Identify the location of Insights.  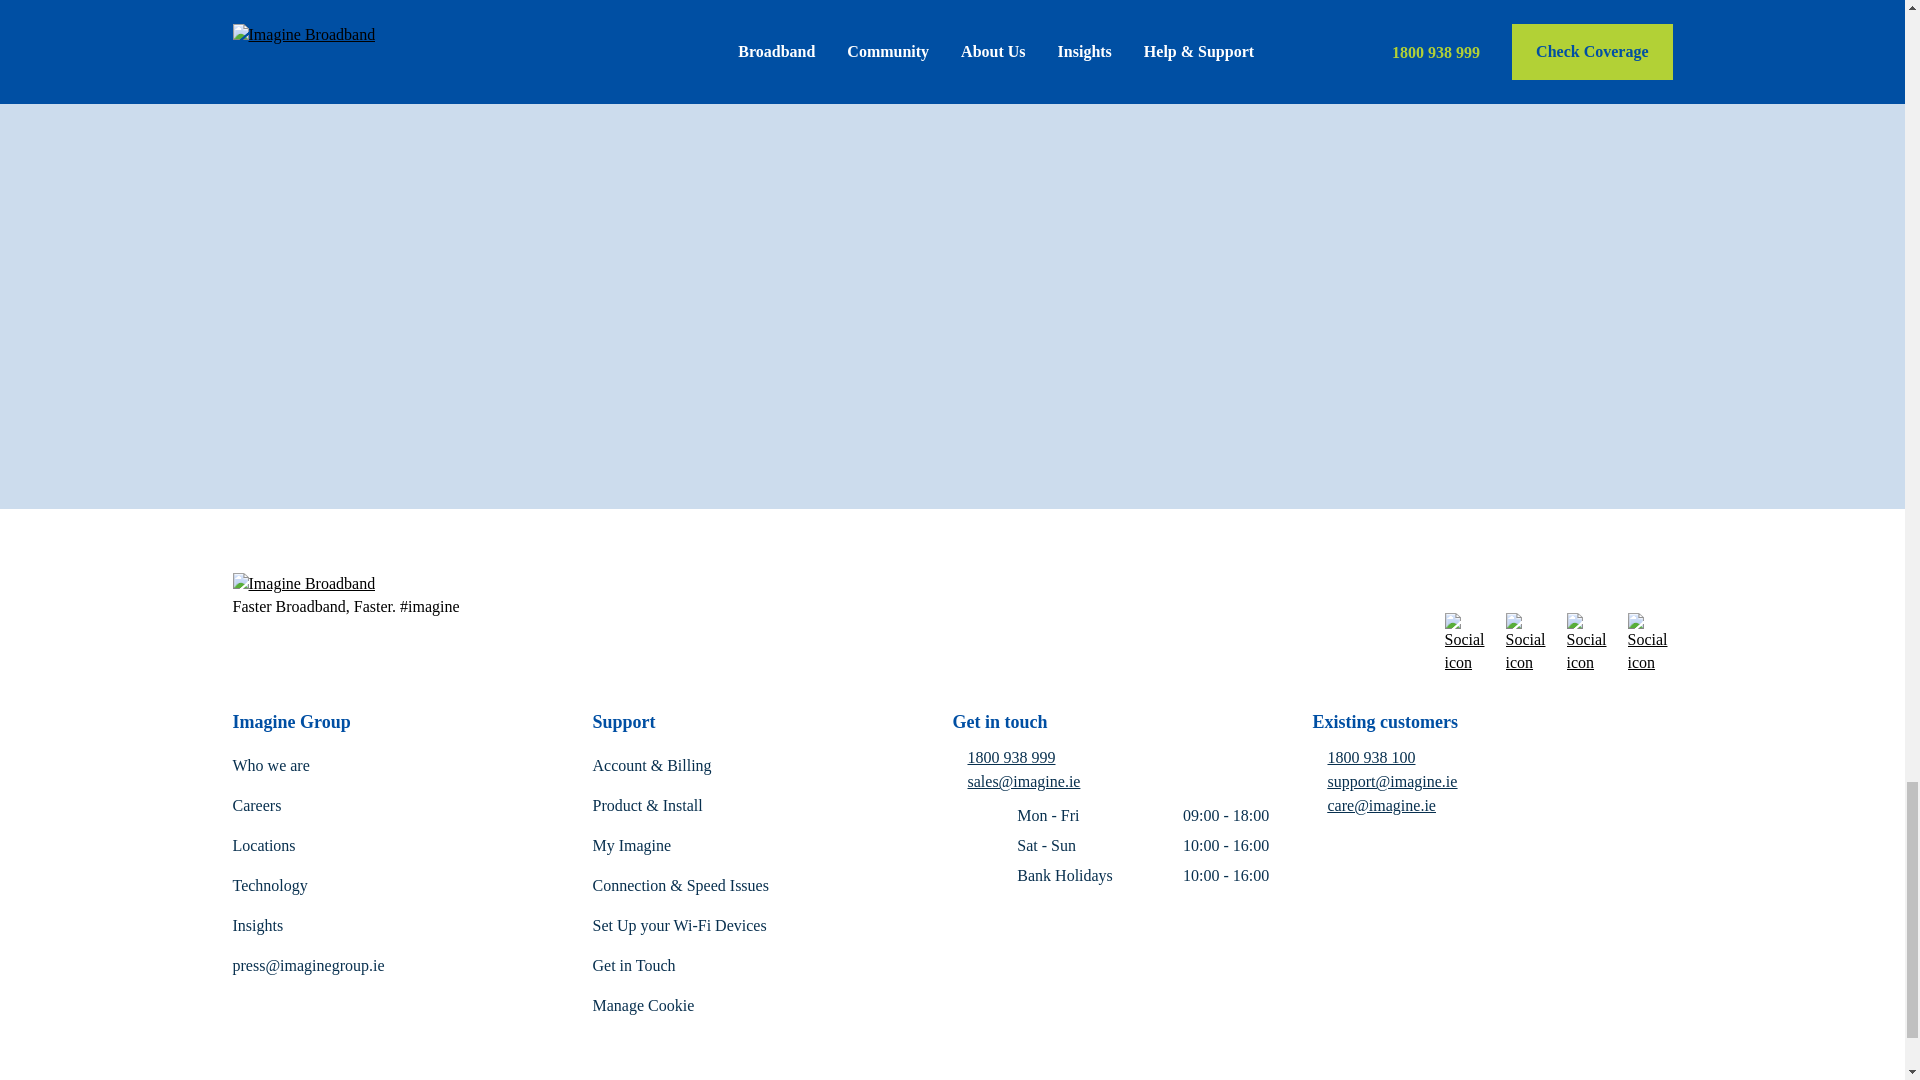
(257, 925).